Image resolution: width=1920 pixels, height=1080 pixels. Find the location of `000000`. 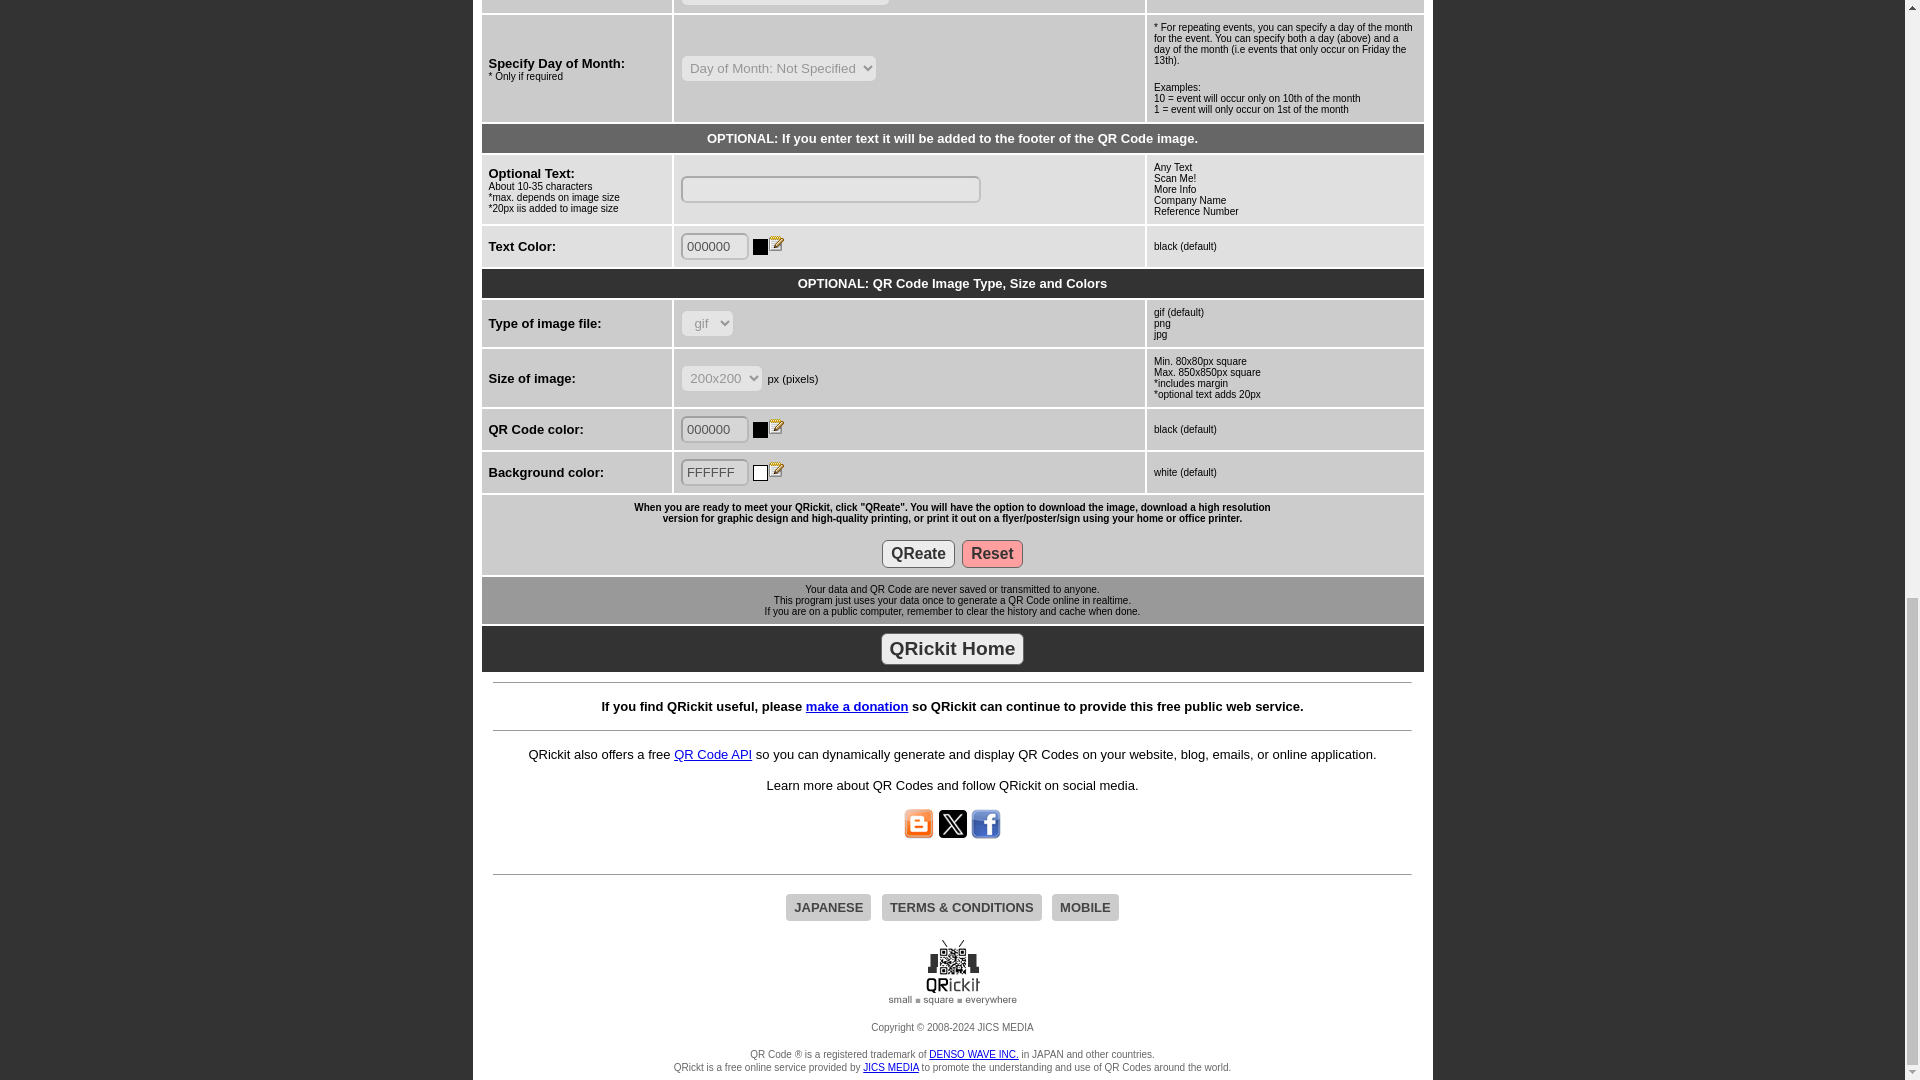

000000 is located at coordinates (714, 428).